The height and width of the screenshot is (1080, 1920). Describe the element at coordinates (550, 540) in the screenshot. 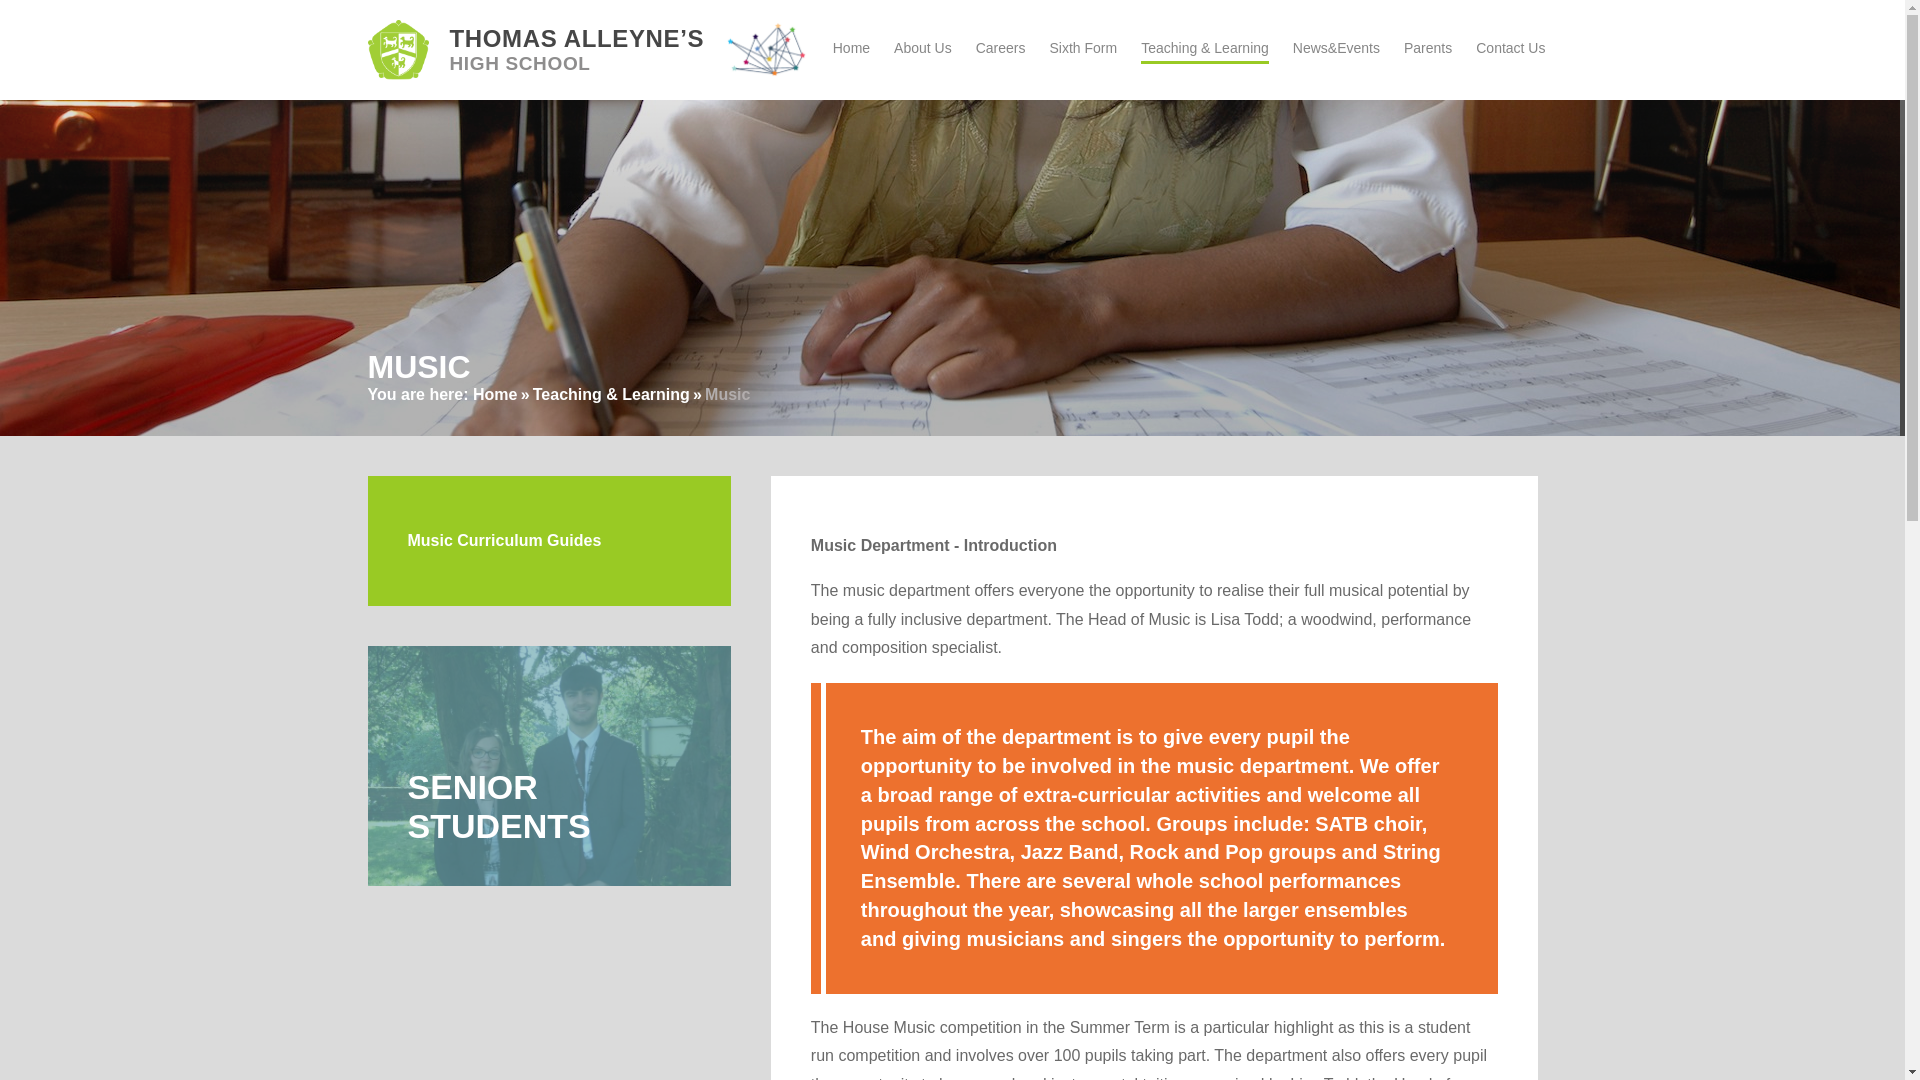

I see `Music Curriculum Guides` at that location.